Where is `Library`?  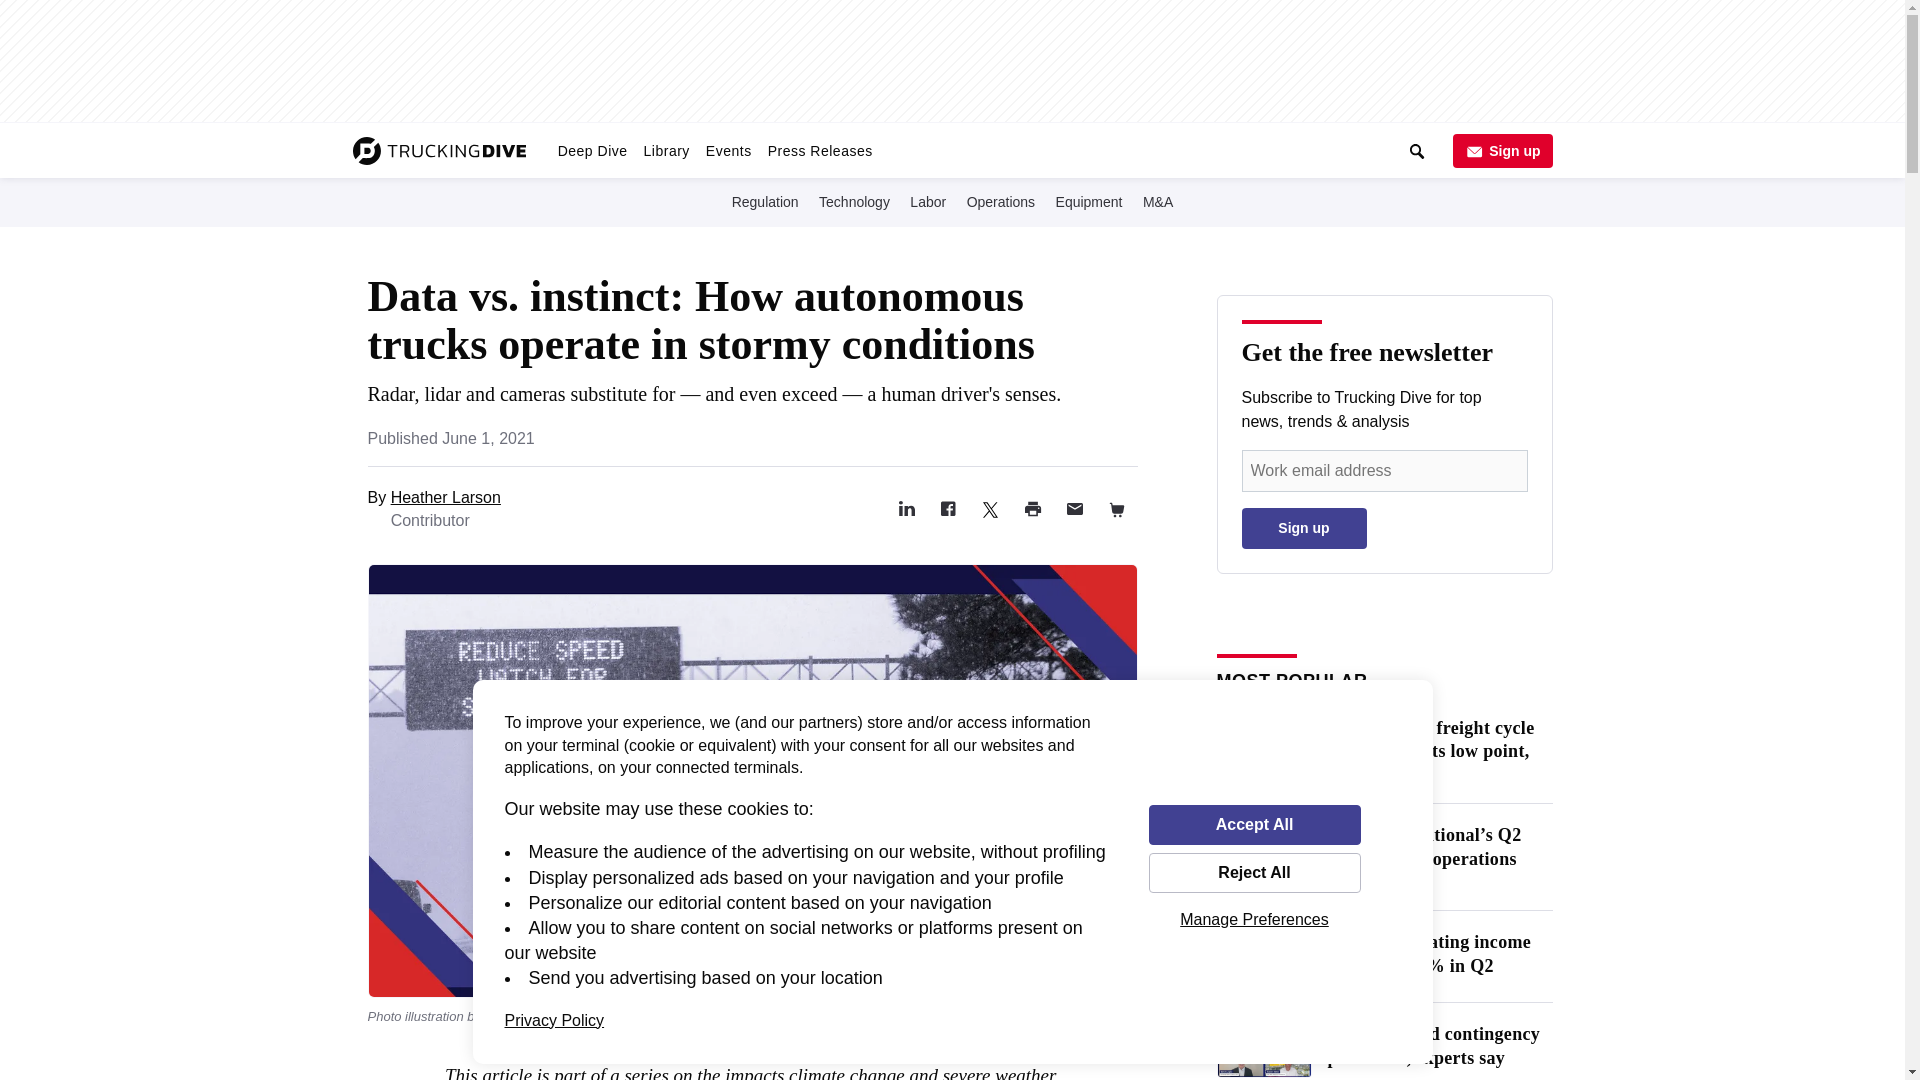
Library is located at coordinates (666, 150).